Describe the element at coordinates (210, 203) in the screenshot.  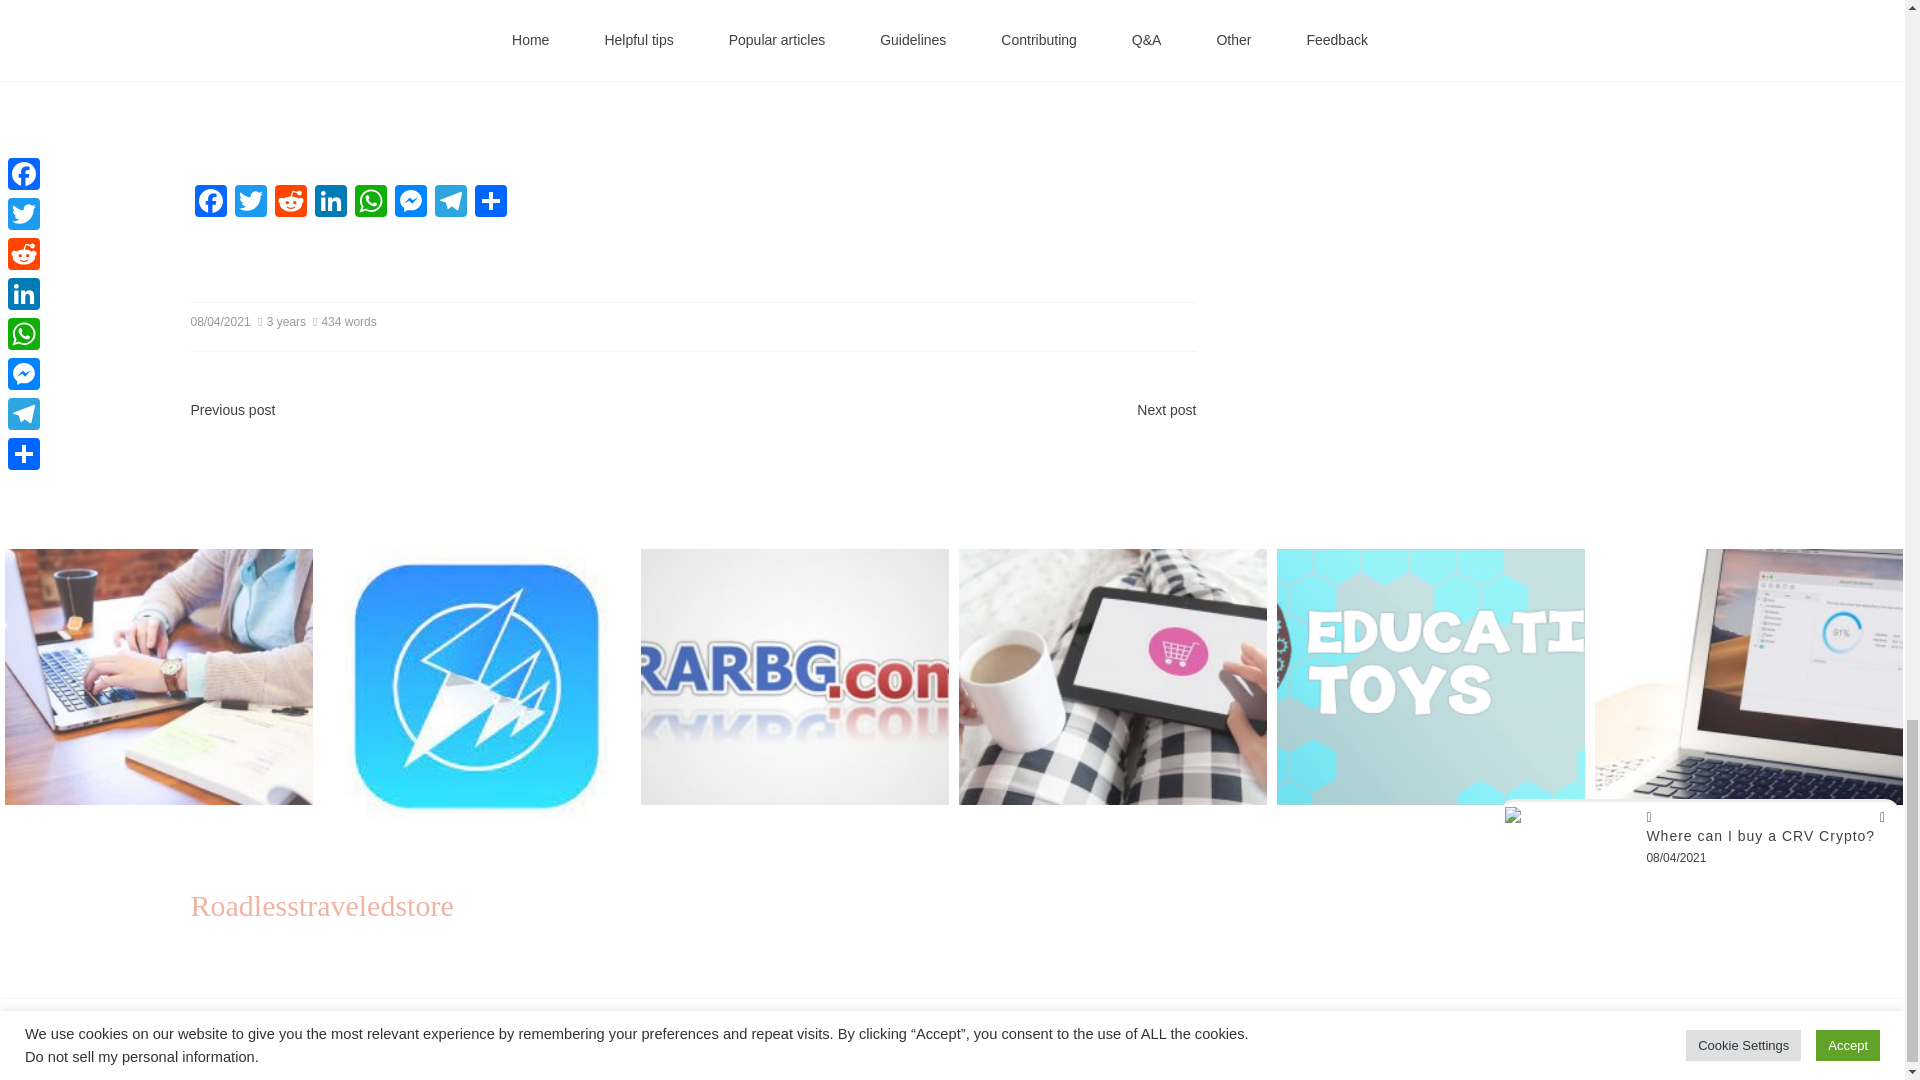
I see `Facebook` at that location.